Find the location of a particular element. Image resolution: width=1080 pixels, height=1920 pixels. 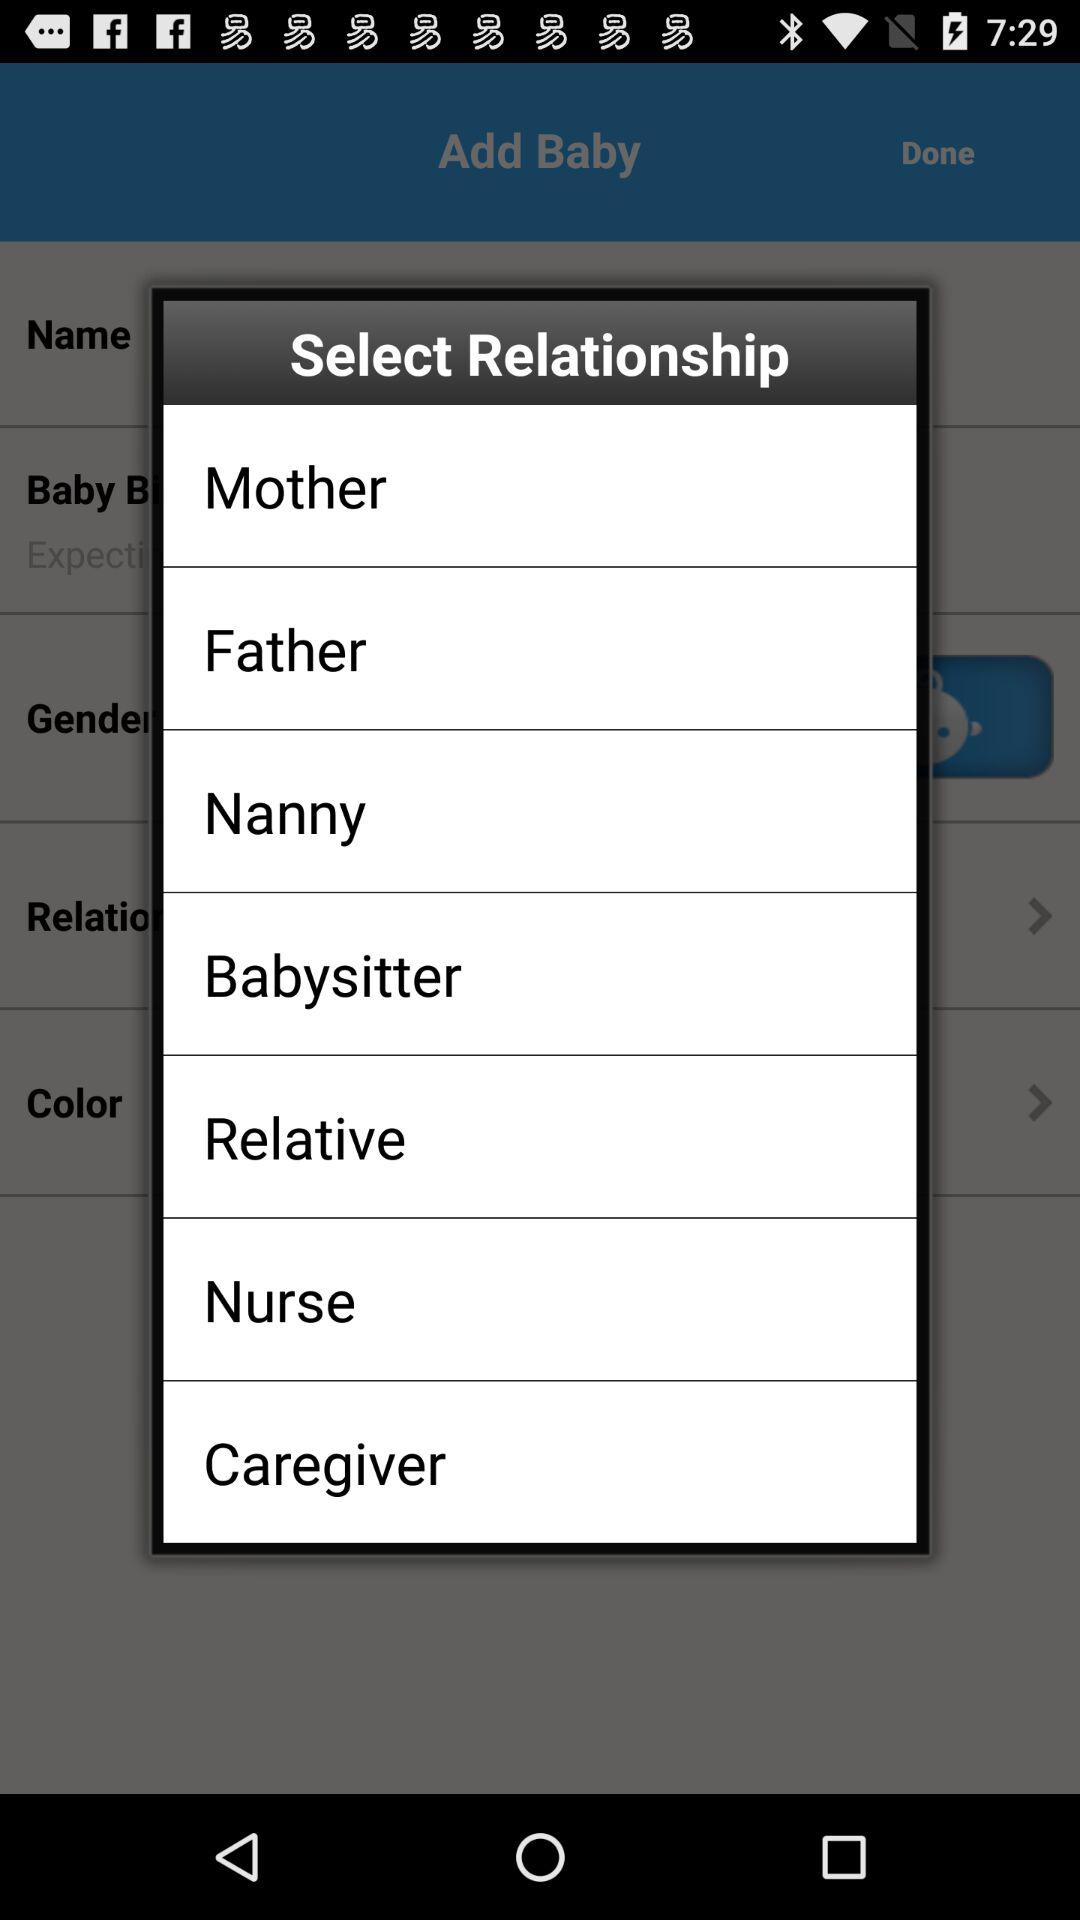

click the nanny item is located at coordinates (284, 810).